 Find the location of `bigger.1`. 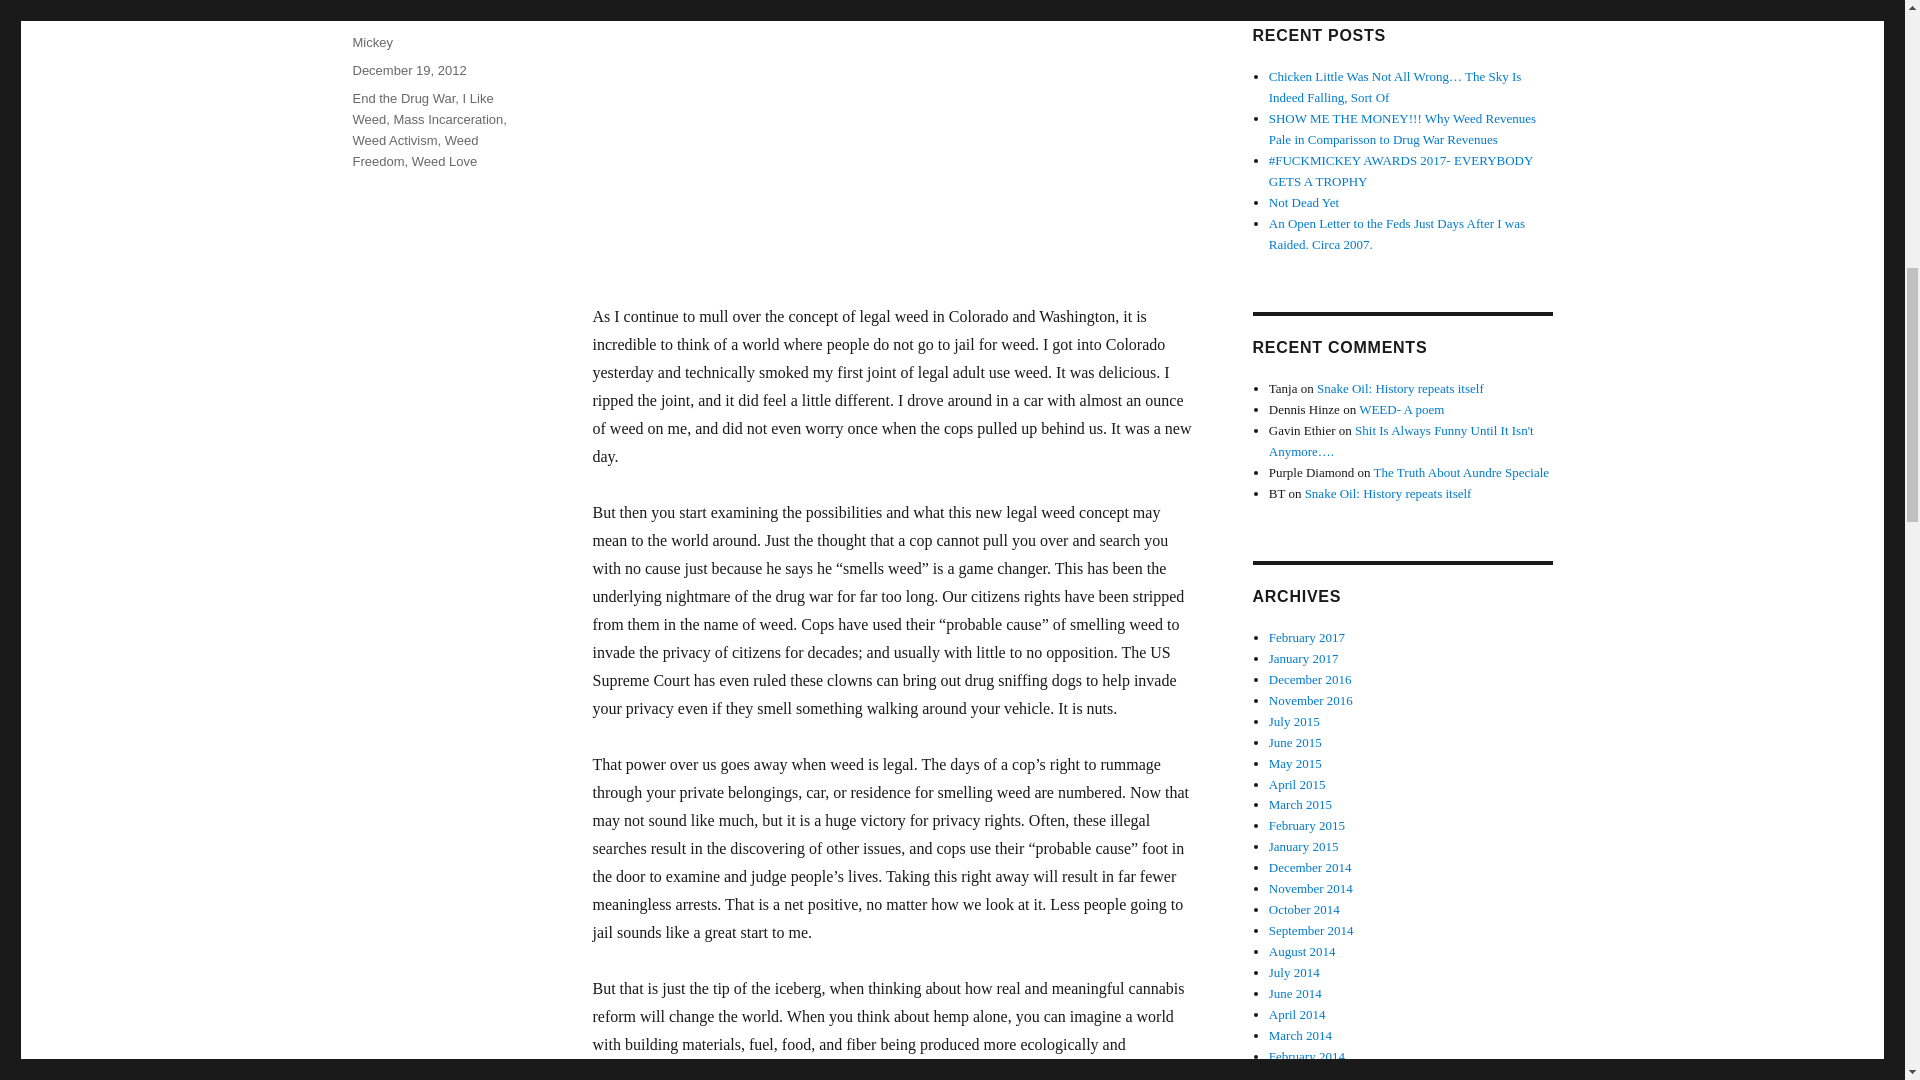

bigger.1 is located at coordinates (872, 138).